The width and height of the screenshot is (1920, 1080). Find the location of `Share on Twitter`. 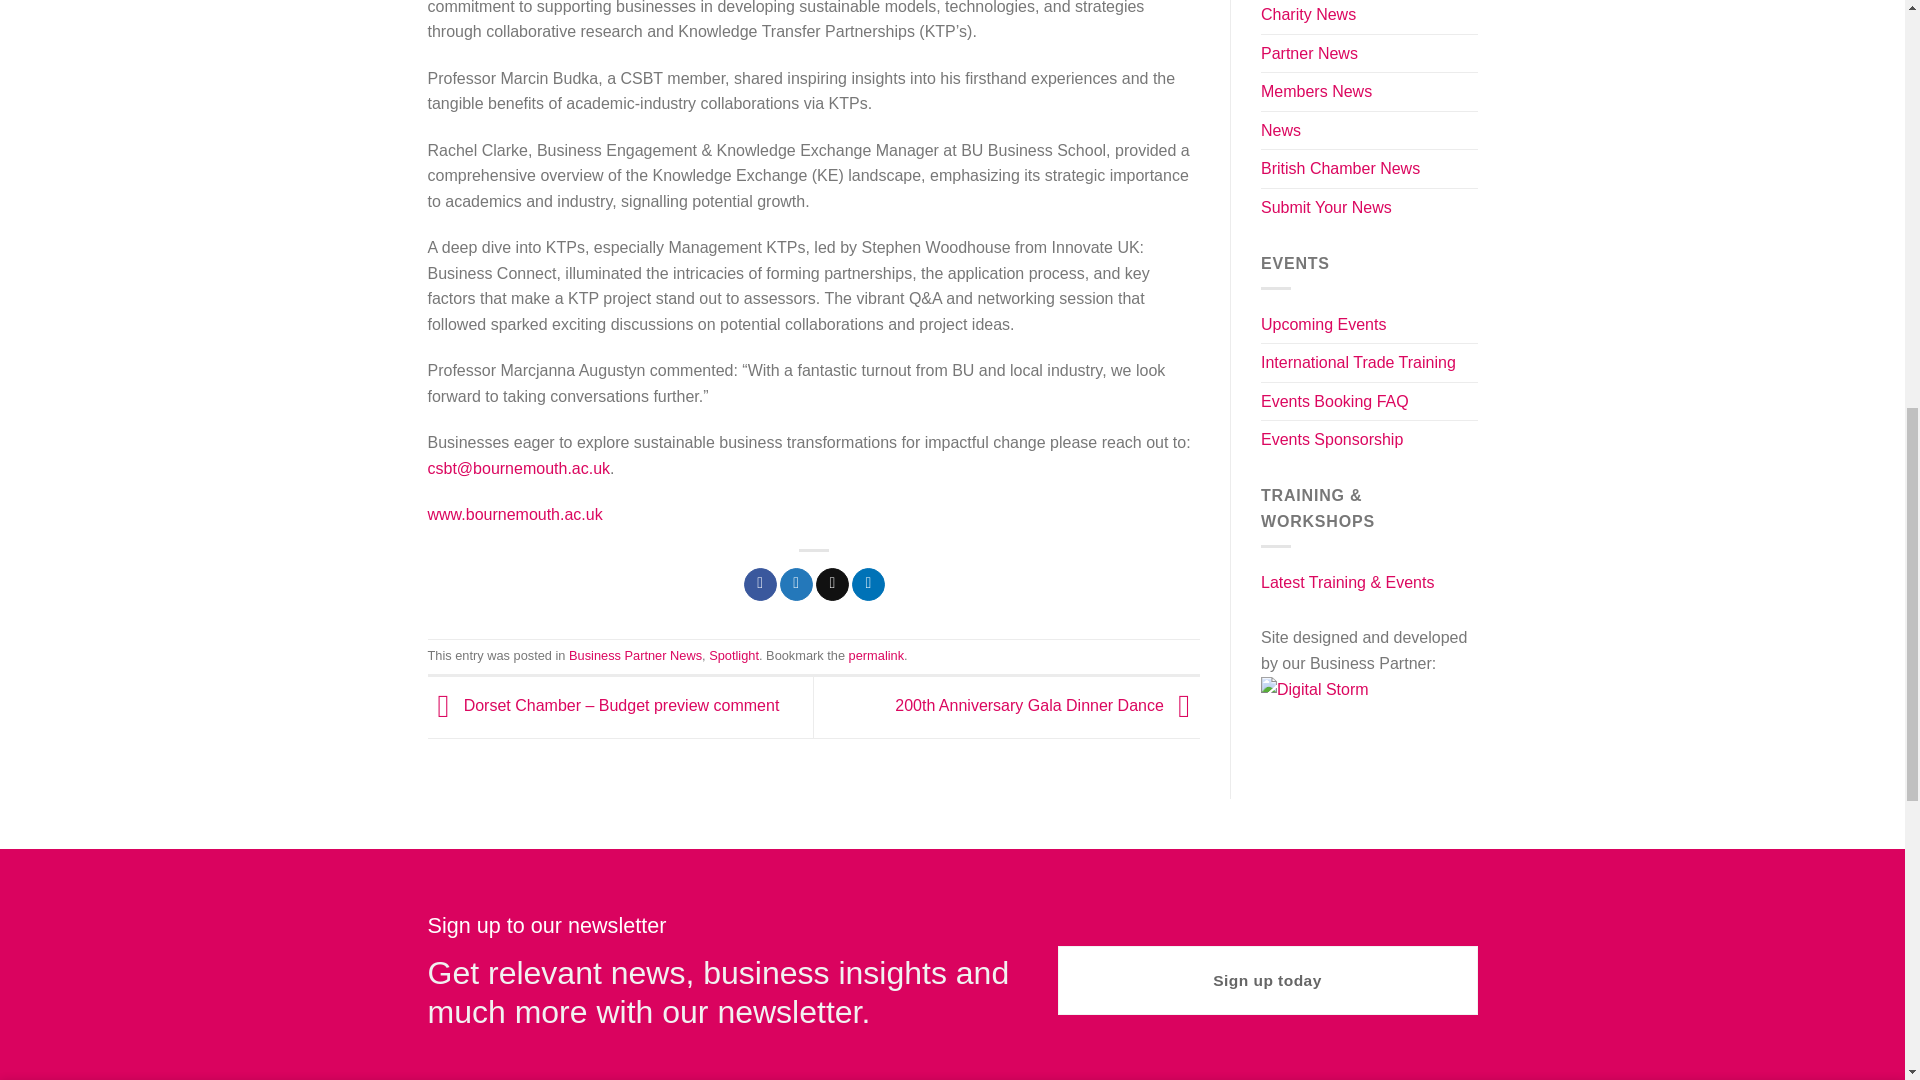

Share on Twitter is located at coordinates (796, 584).